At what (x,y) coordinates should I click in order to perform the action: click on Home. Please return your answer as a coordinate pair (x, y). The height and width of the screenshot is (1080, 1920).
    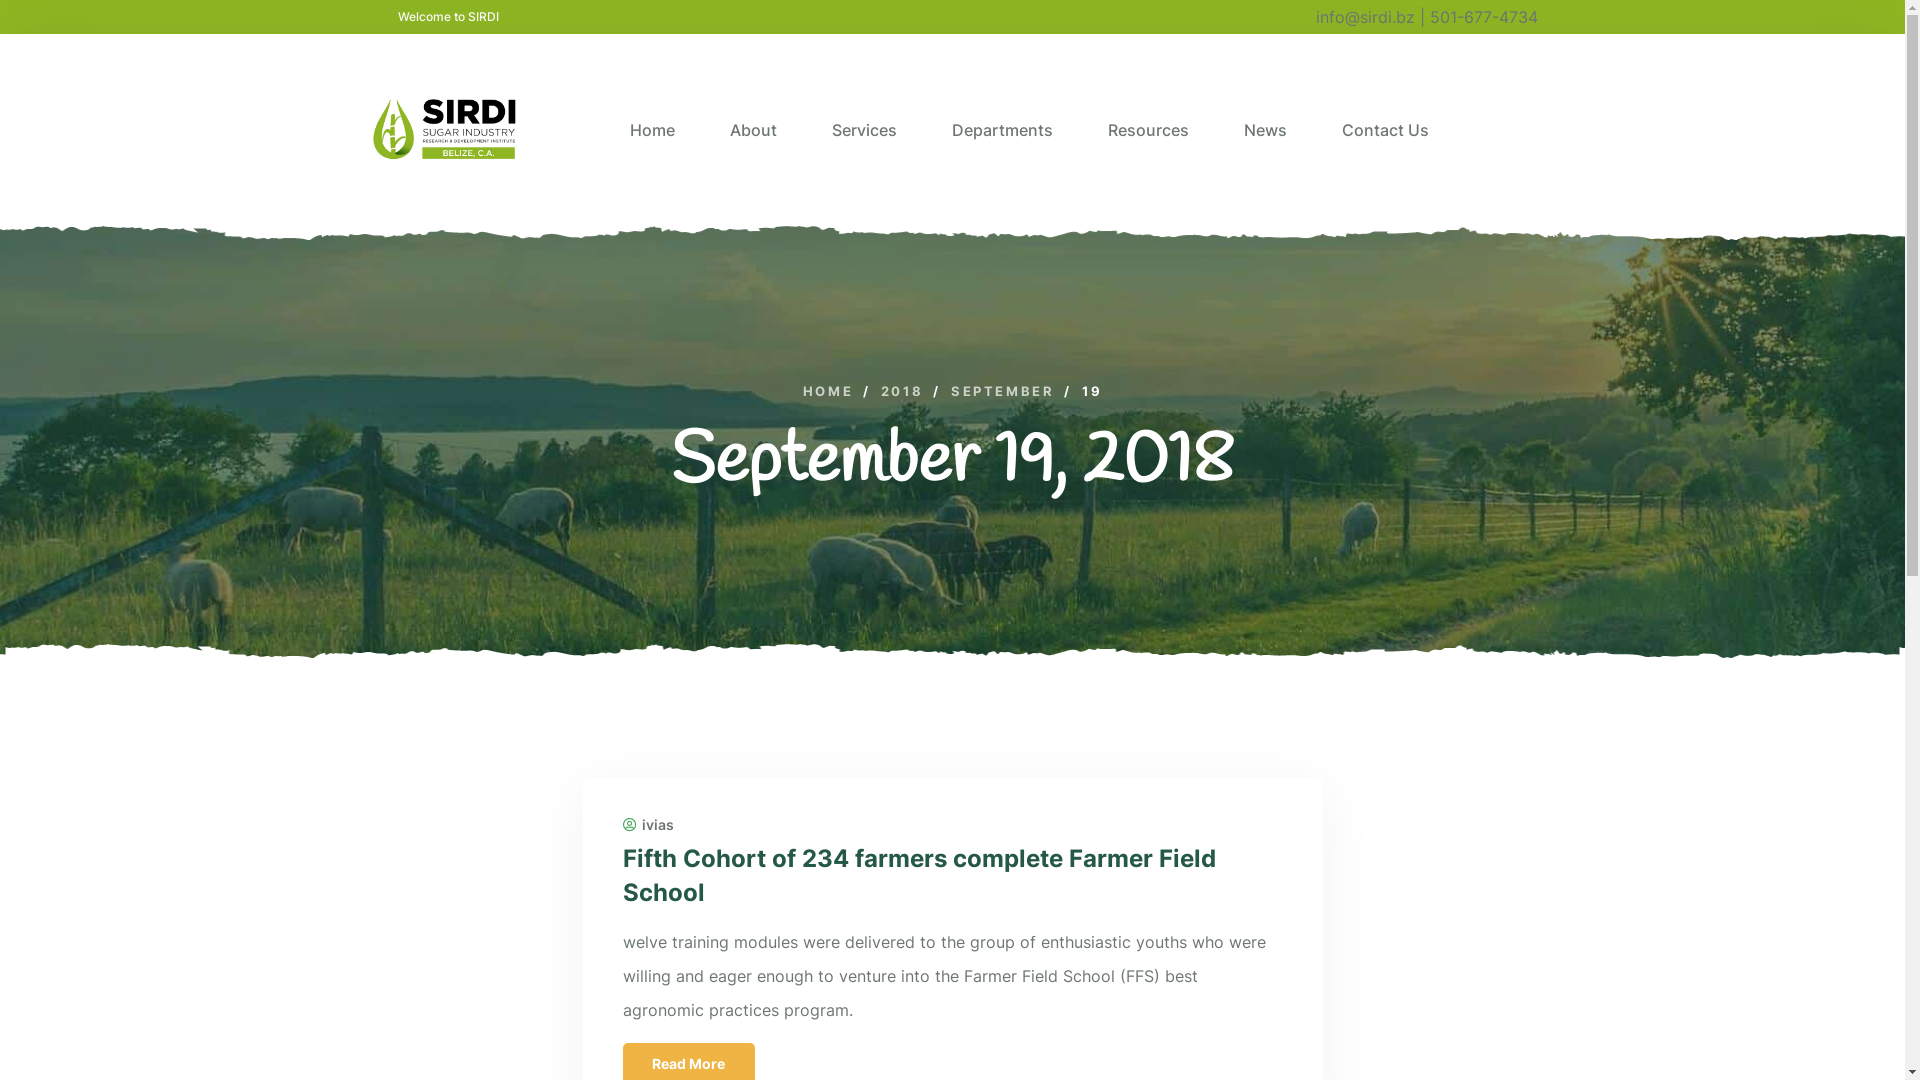
    Looking at the image, I should click on (652, 129).